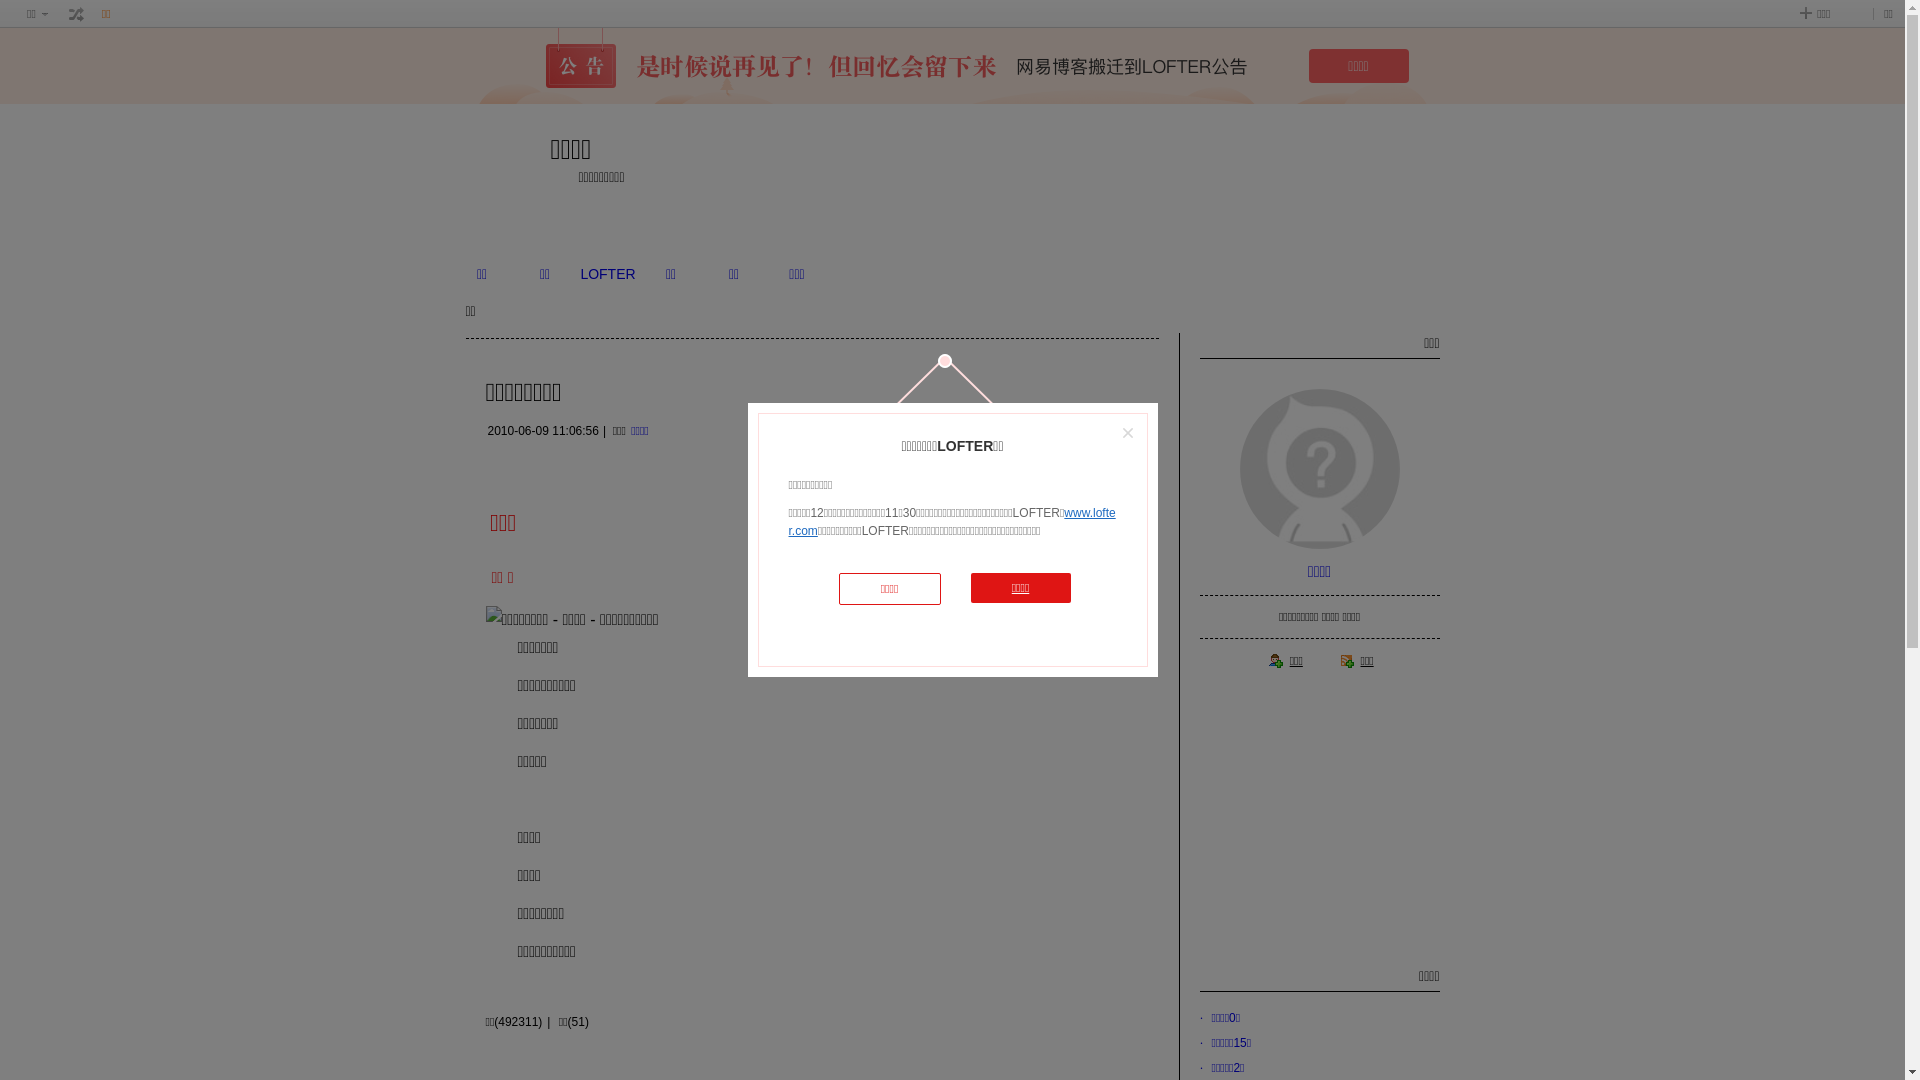 This screenshot has height=1080, width=1920. I want to click on LOFTER, so click(608, 274).